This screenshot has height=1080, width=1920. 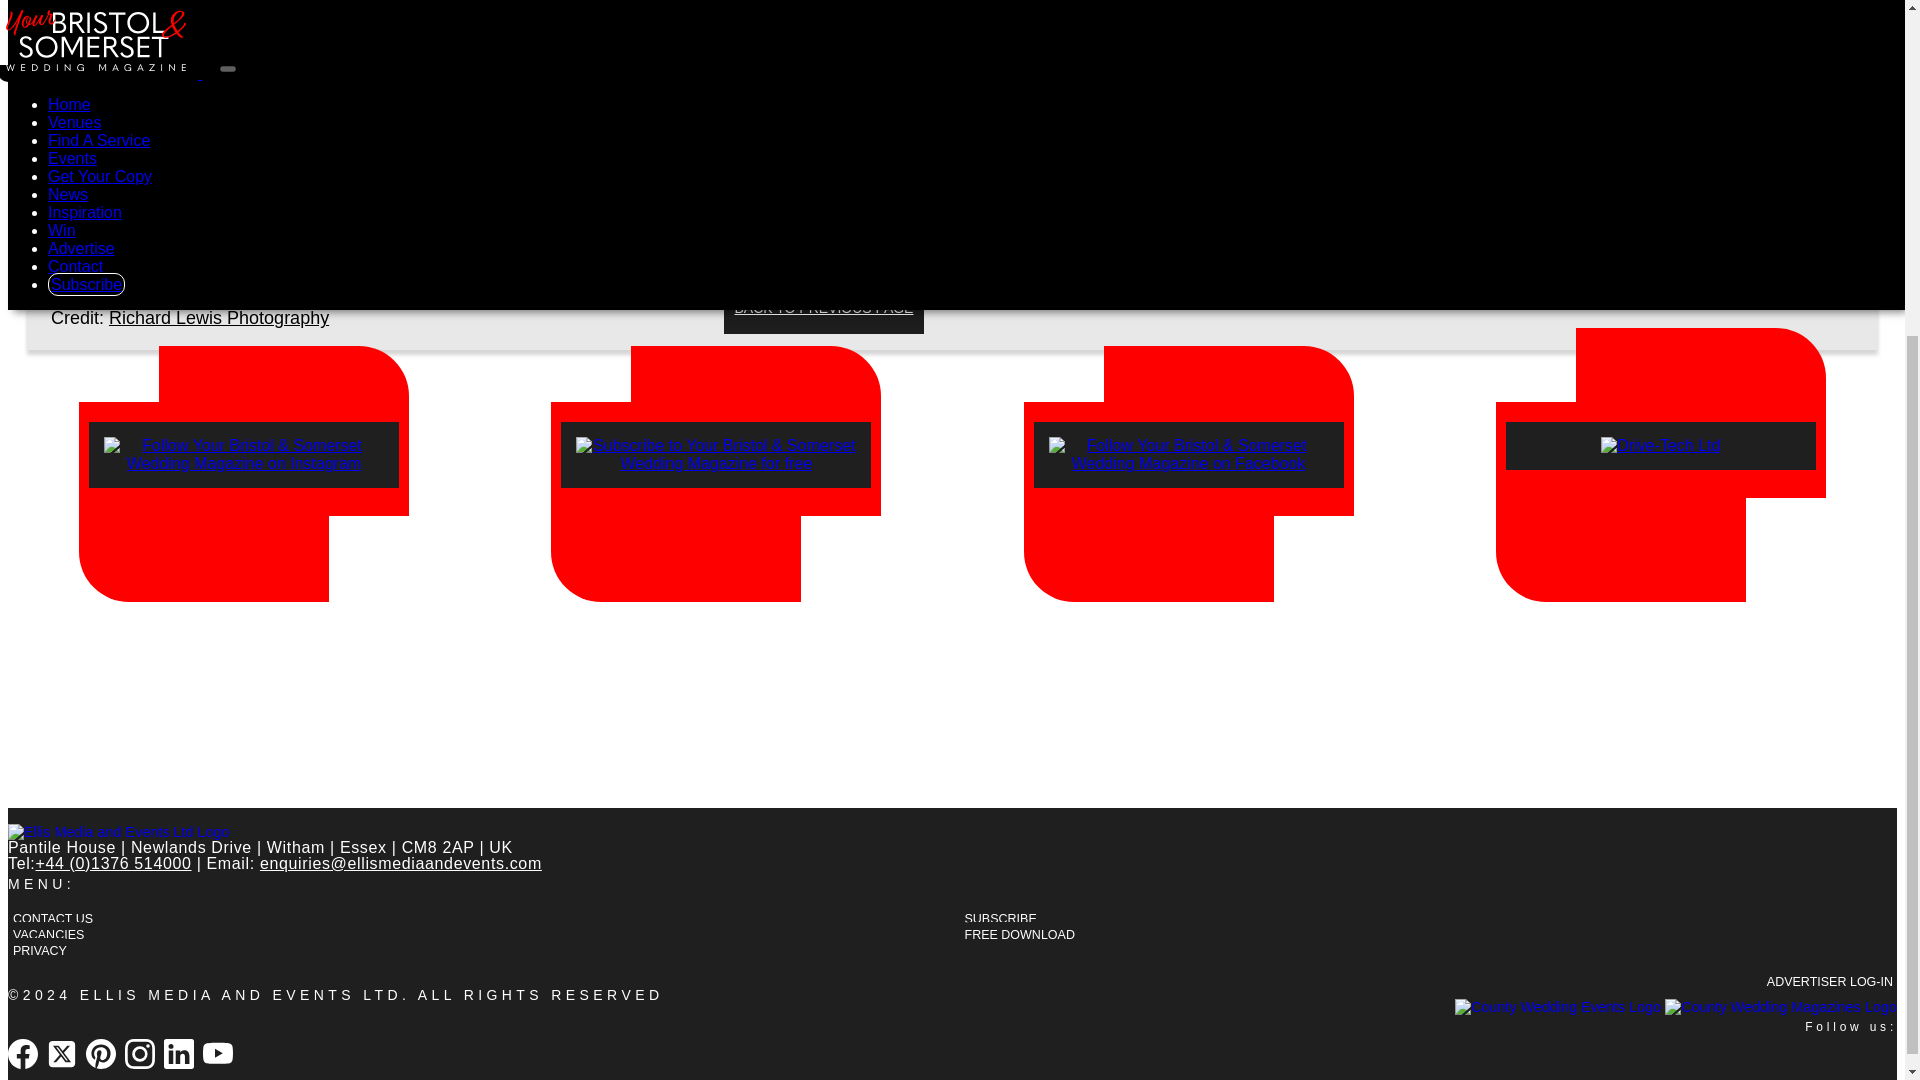 I want to click on FREE DOWNLOAD, so click(x=1020, y=934).